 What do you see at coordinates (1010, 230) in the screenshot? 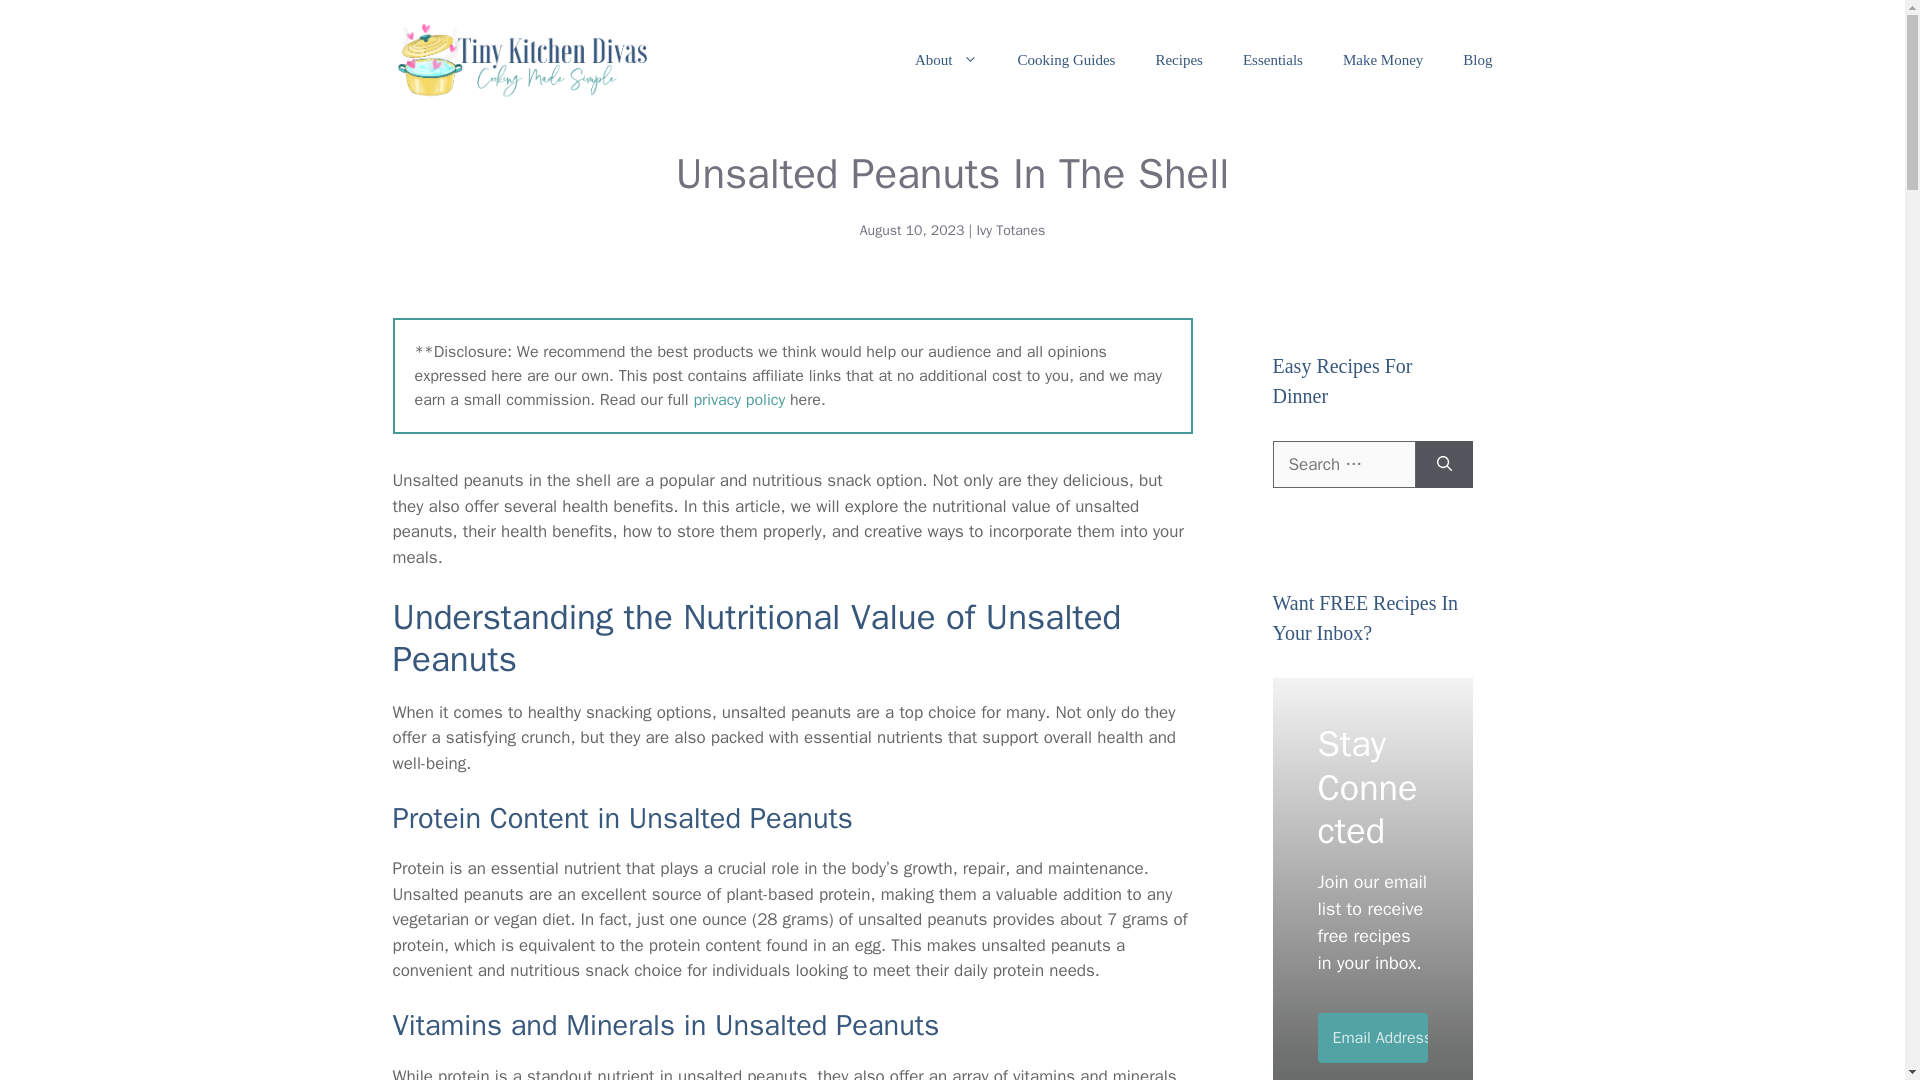
I see `Ivy Totanes` at bounding box center [1010, 230].